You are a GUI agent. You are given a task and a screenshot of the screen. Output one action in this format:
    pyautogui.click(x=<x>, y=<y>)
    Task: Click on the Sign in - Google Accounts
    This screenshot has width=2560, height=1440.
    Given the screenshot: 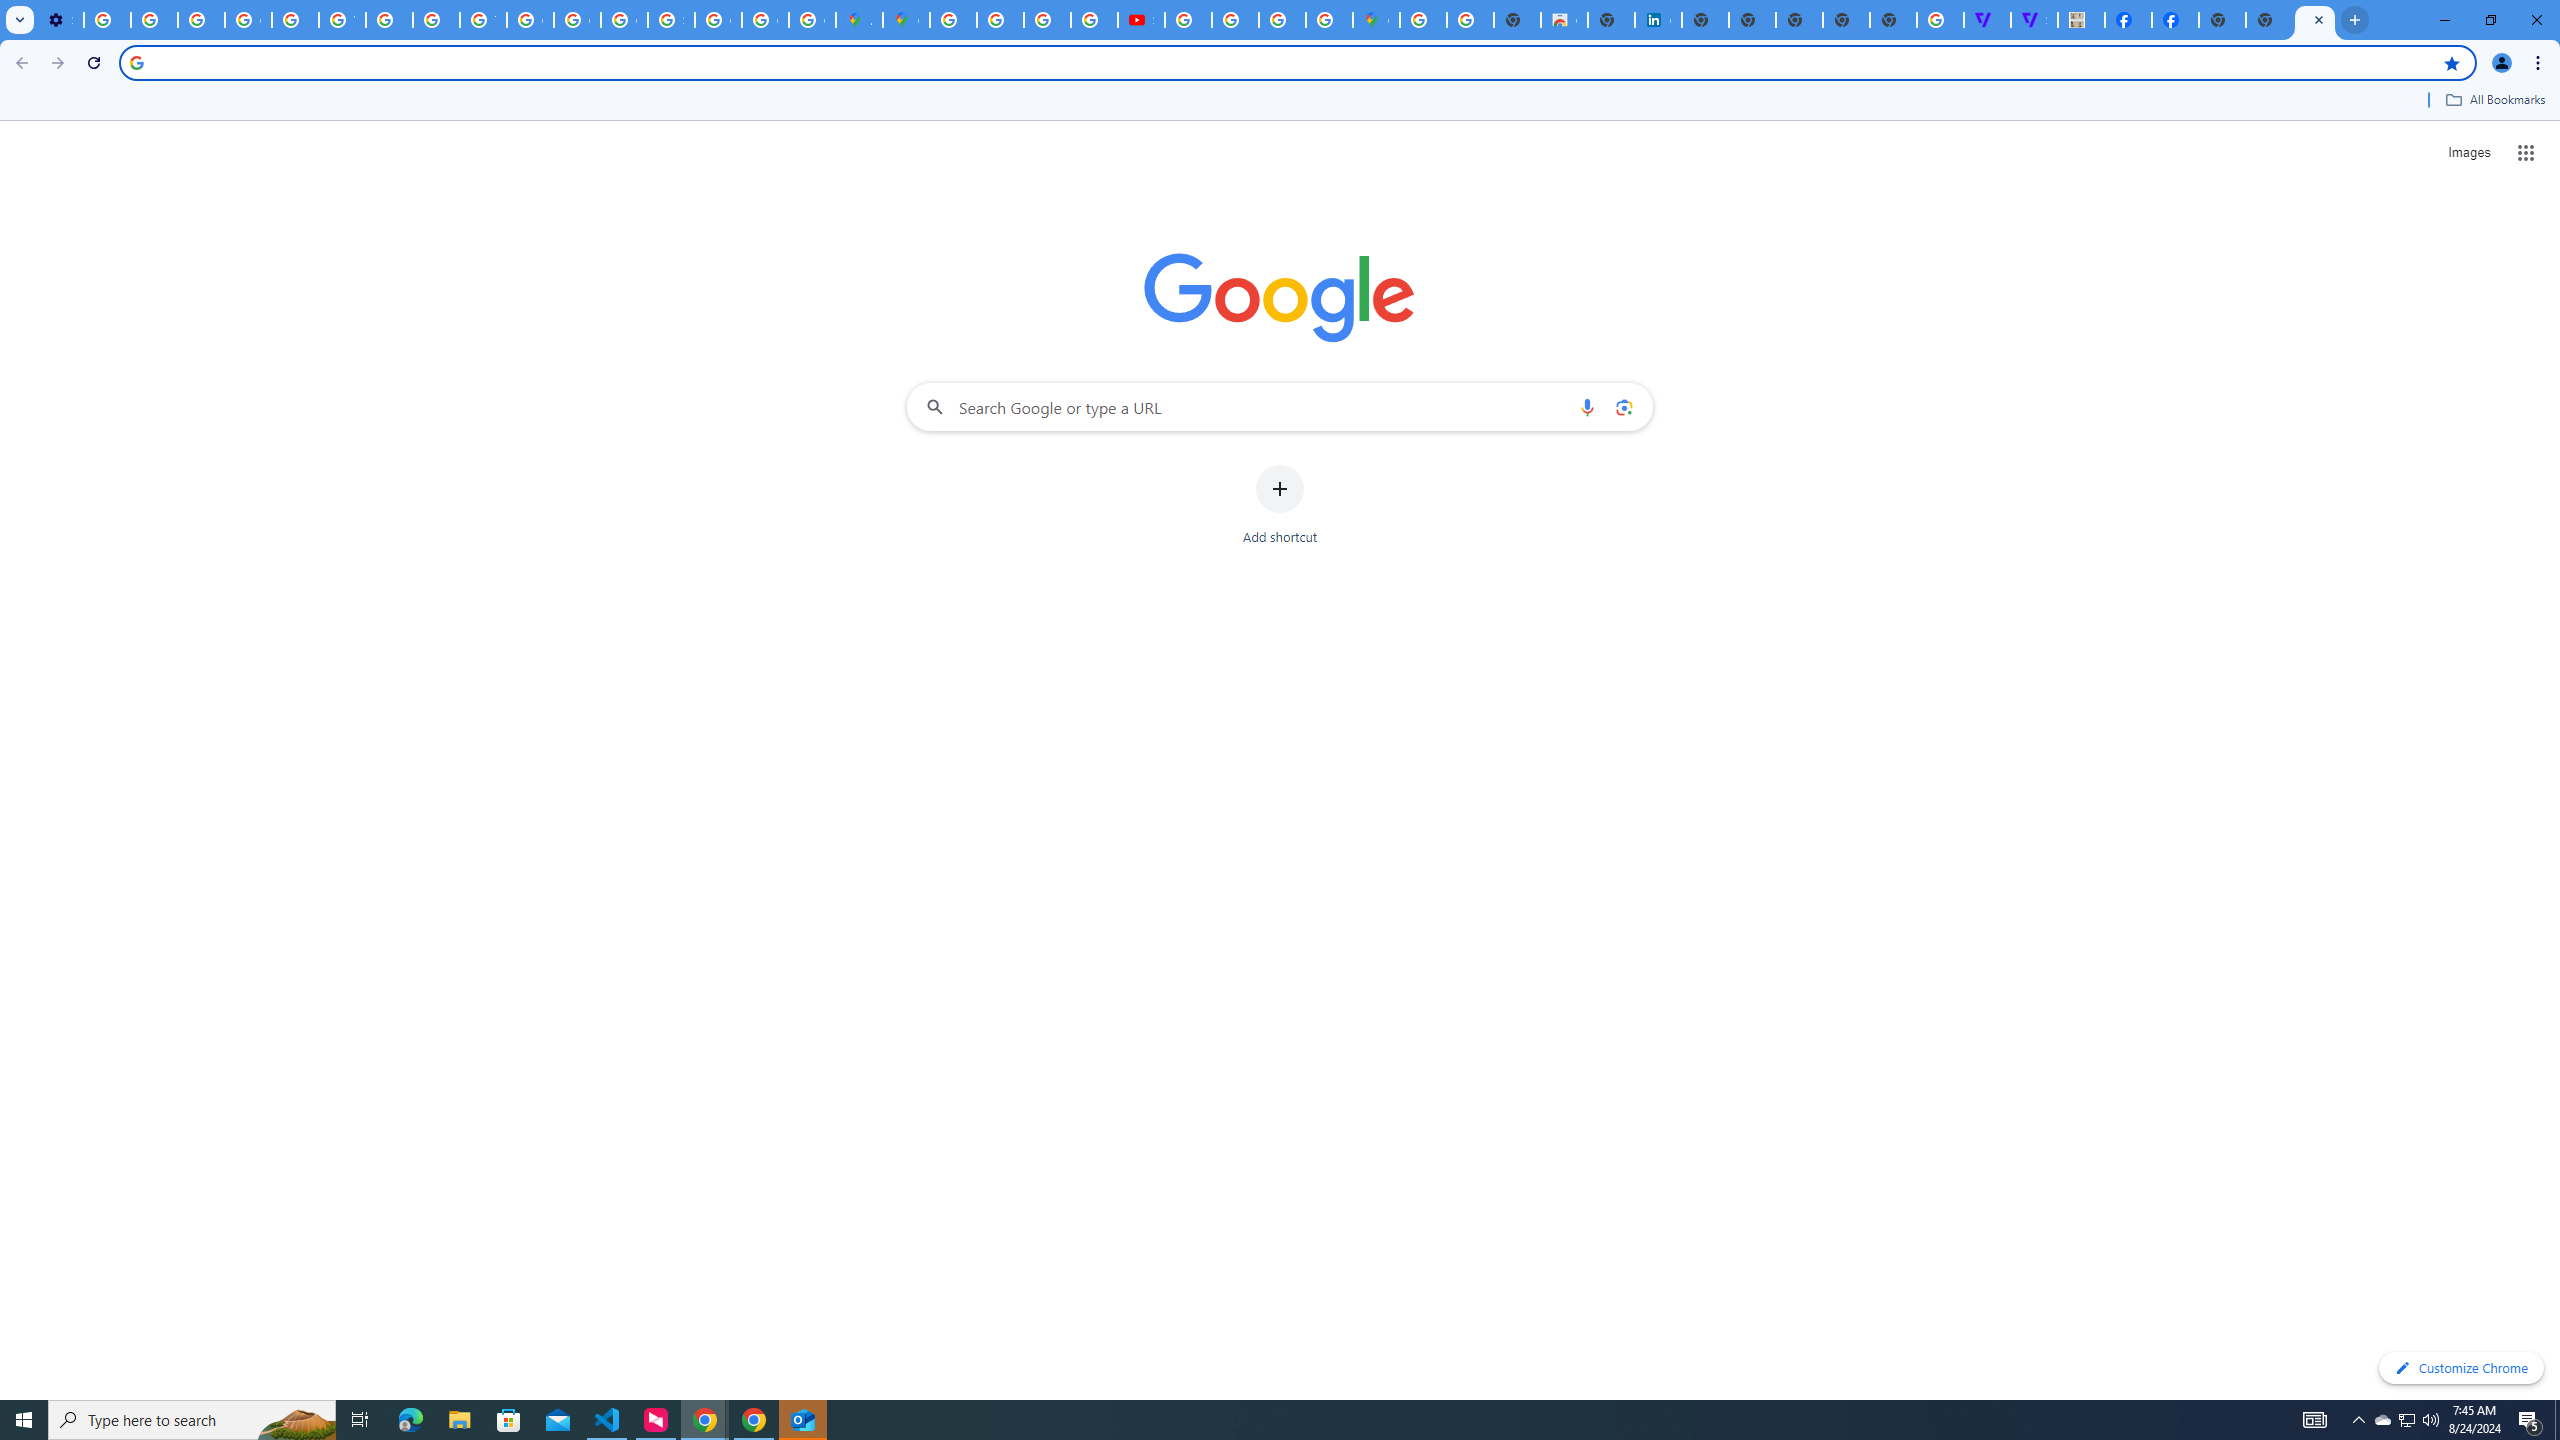 What is the action you would take?
    pyautogui.click(x=672, y=20)
    